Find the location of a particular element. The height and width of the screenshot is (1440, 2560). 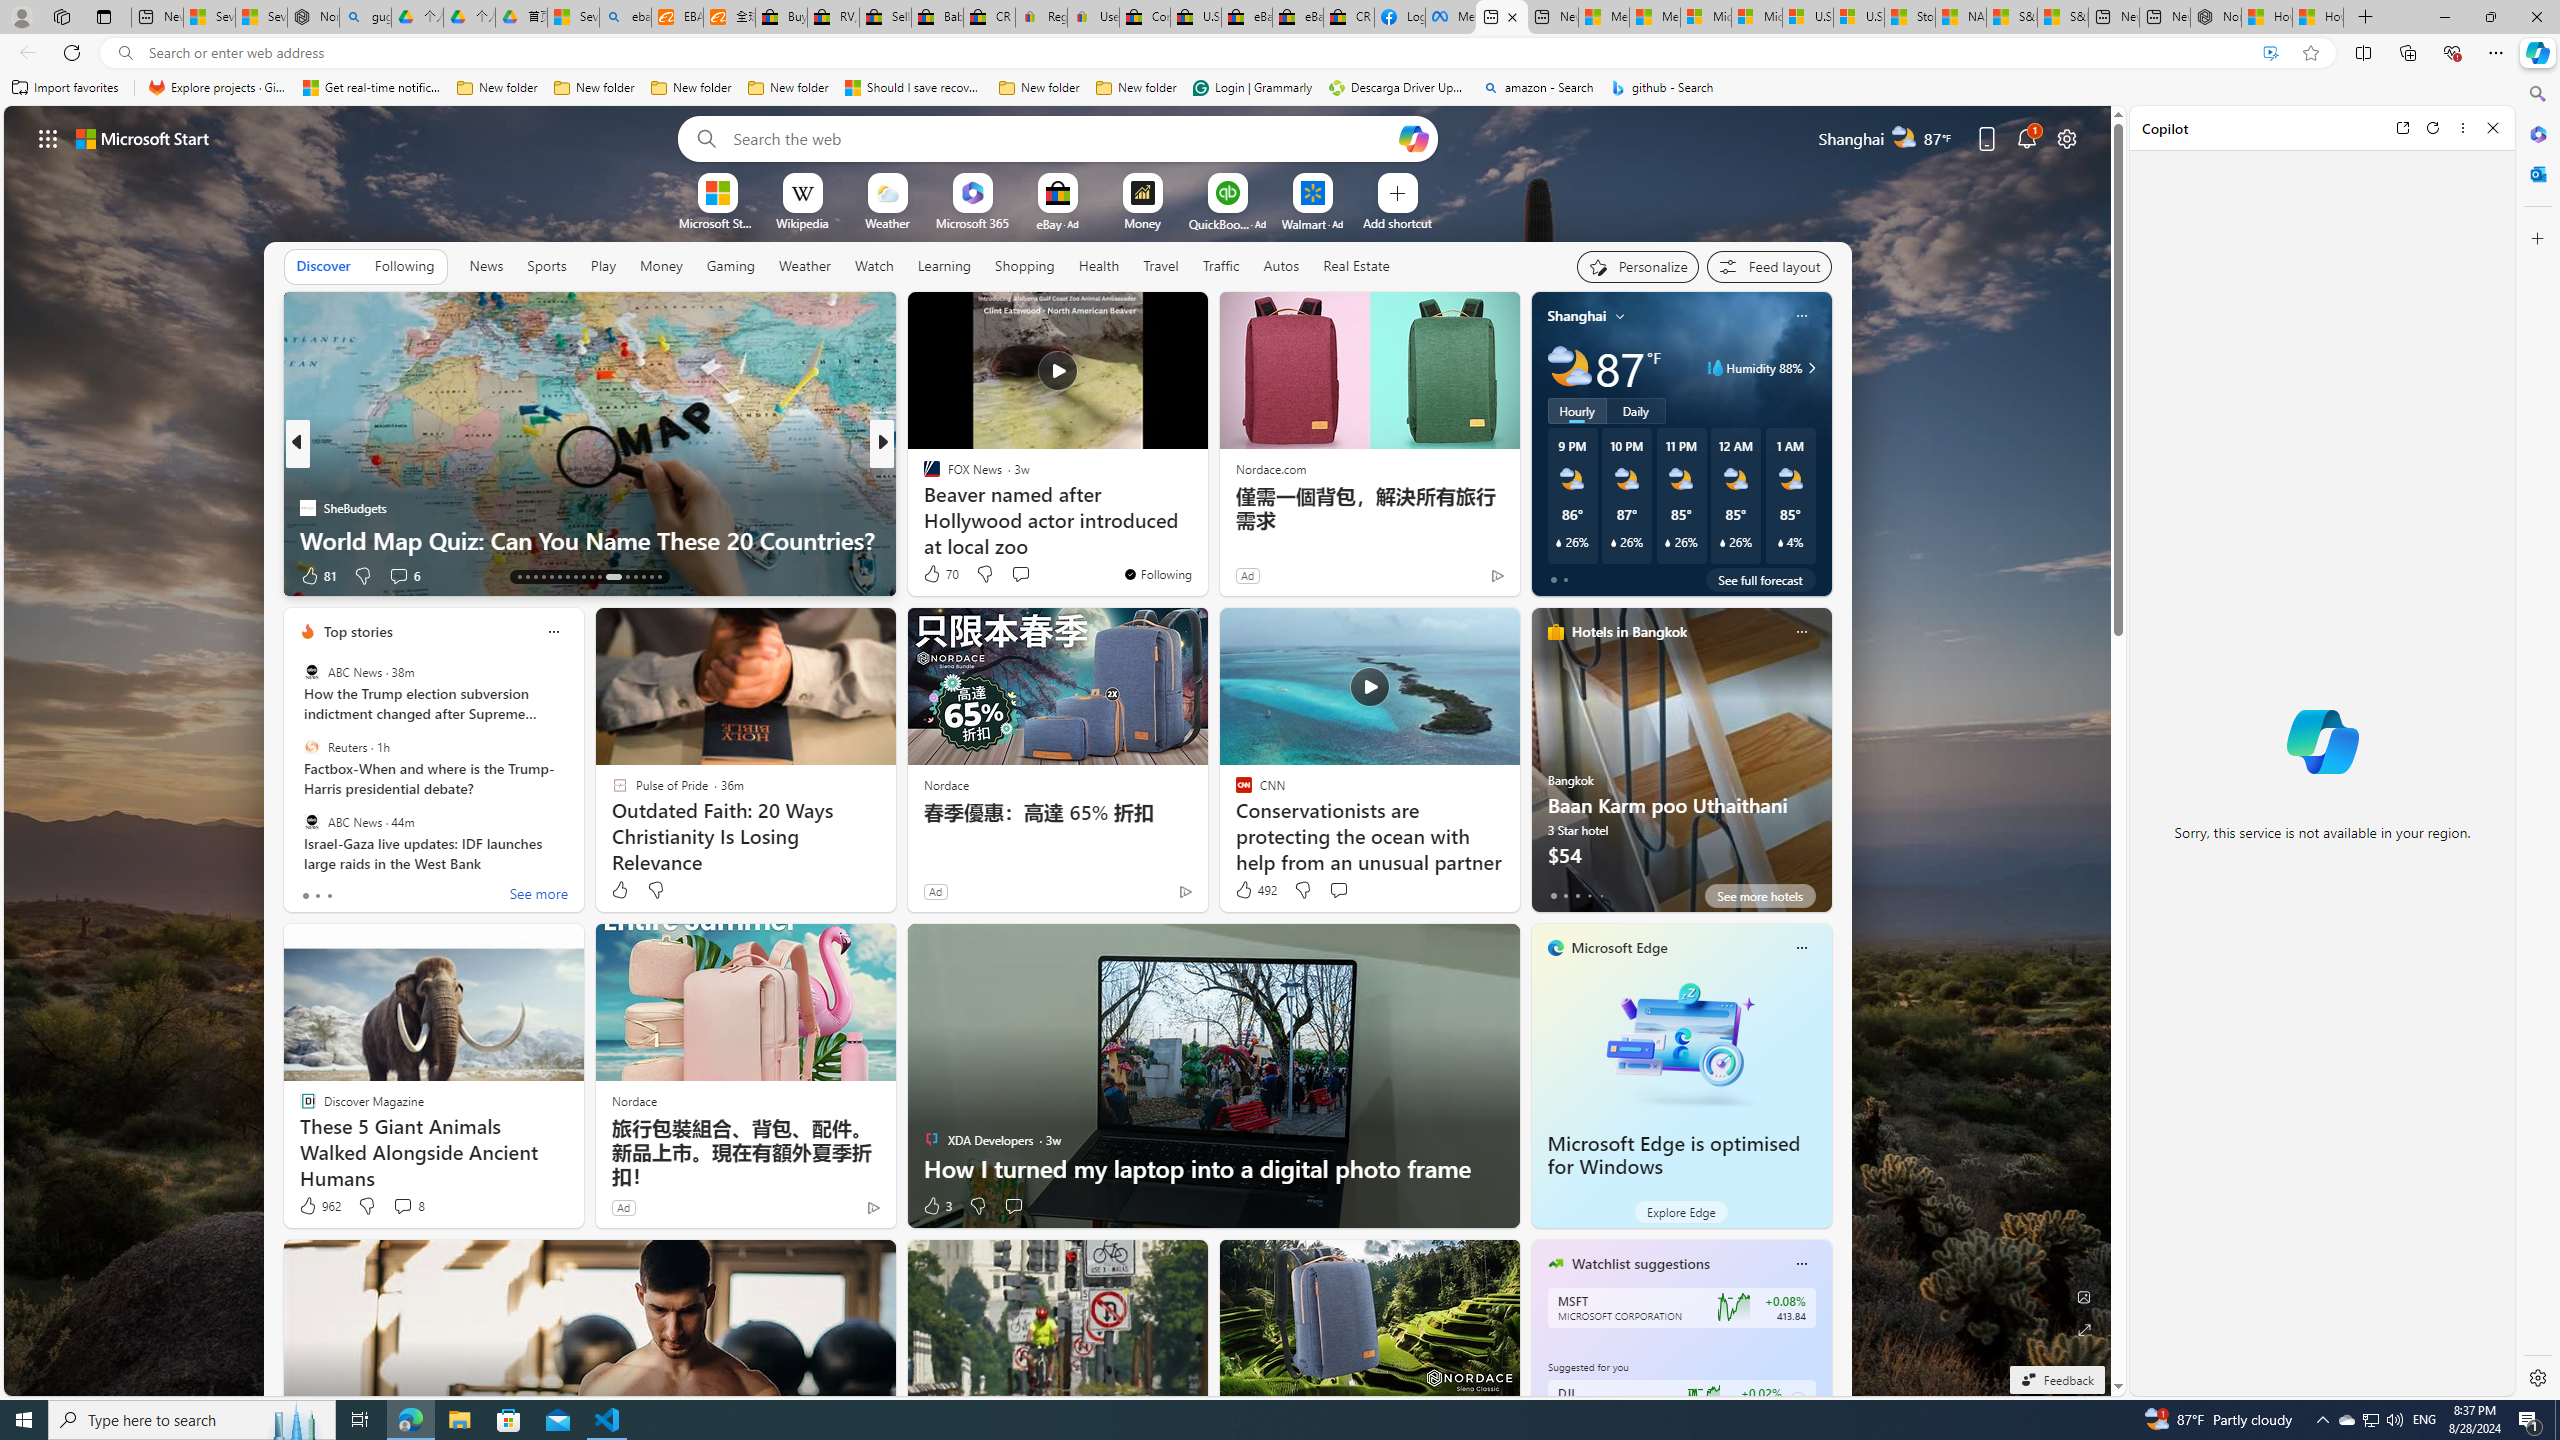

Collections is located at coordinates (2407, 52).